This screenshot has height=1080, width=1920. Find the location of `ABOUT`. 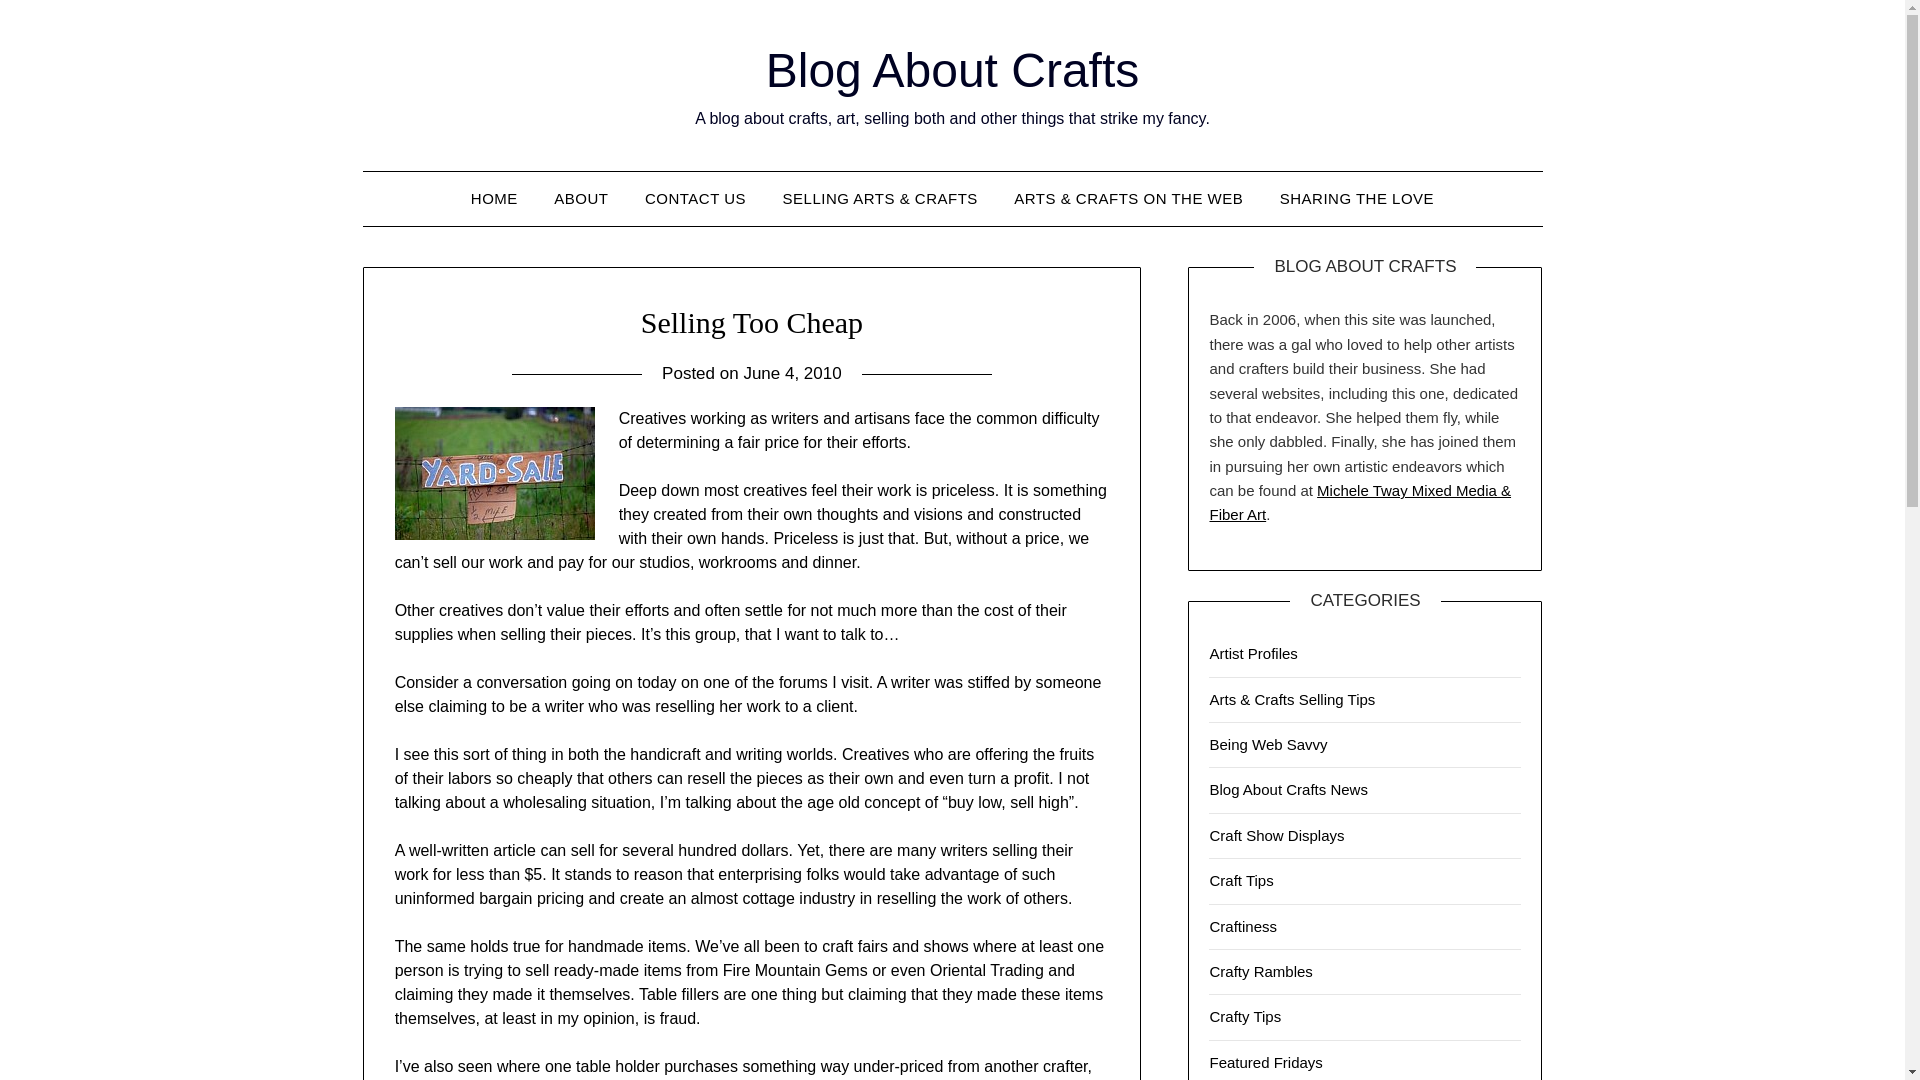

ABOUT is located at coordinates (580, 198).